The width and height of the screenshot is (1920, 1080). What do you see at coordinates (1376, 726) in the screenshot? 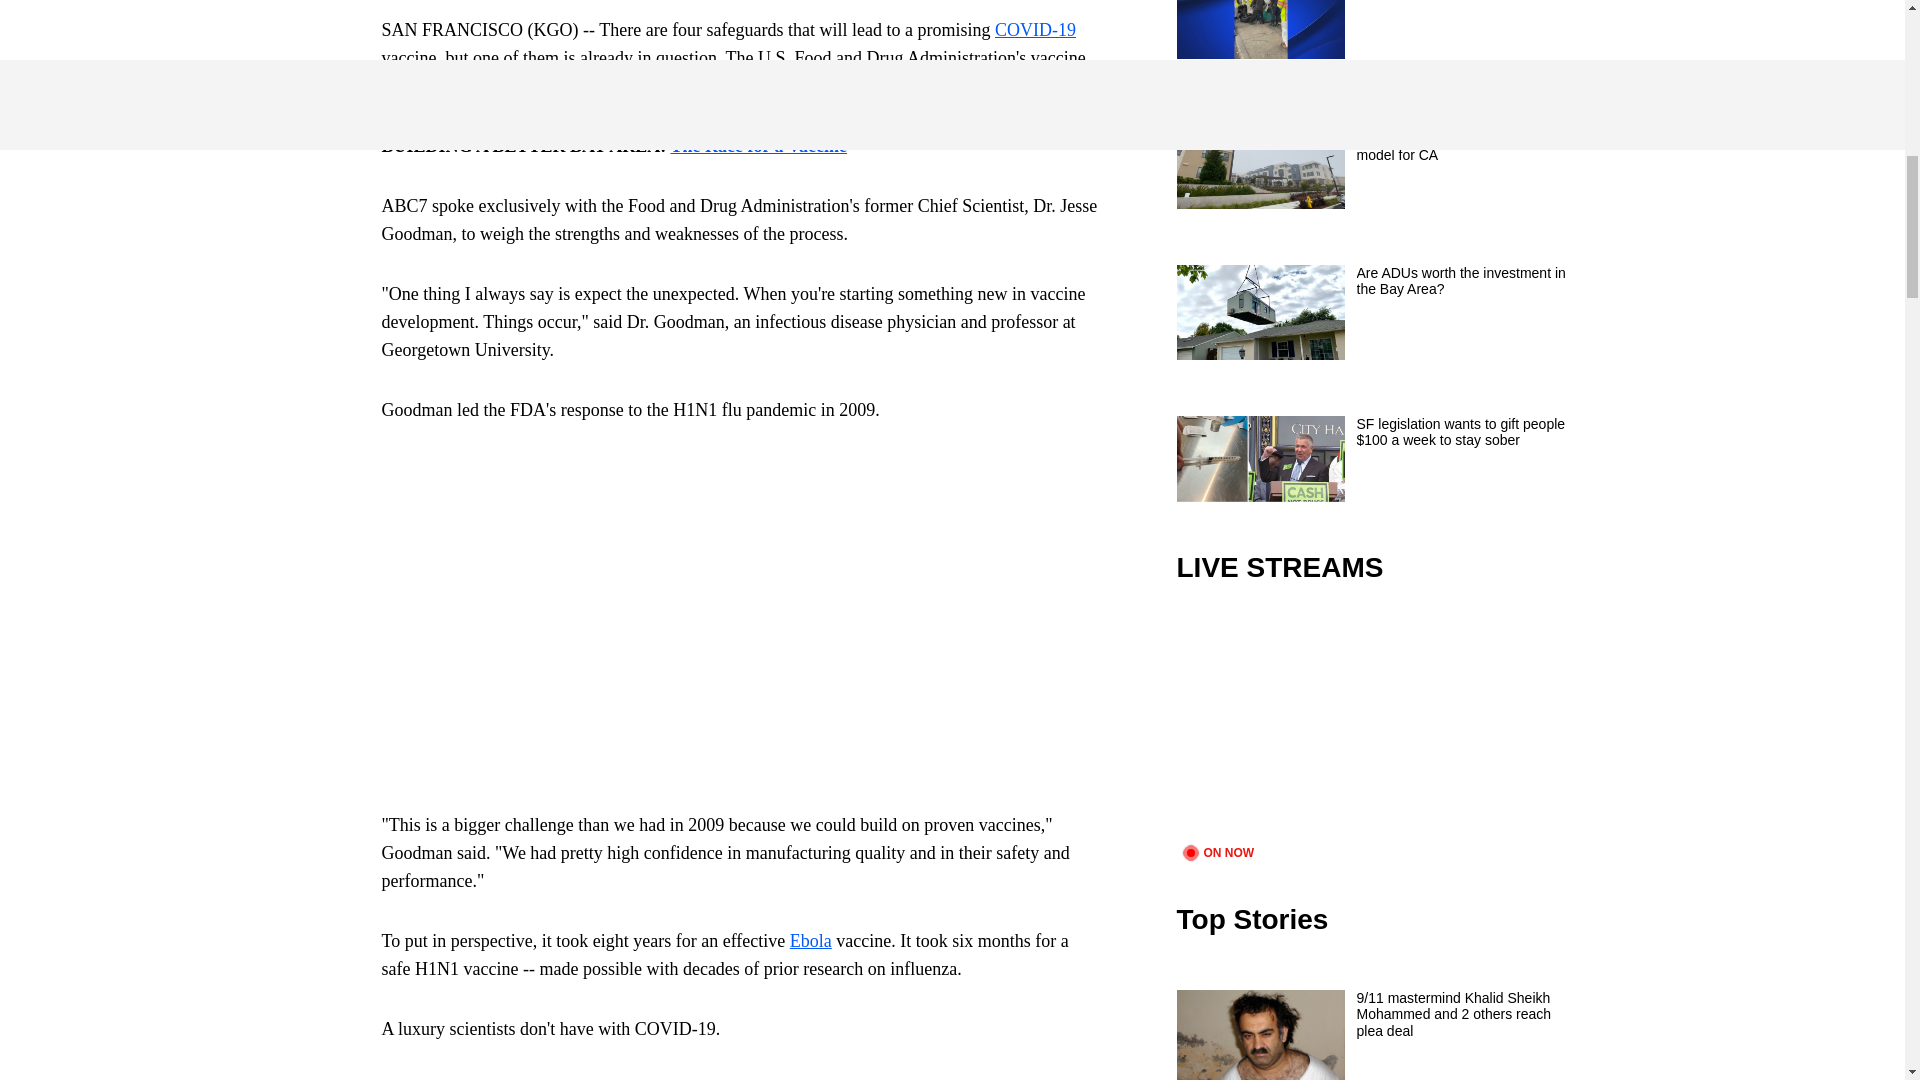
I see `video.title` at bounding box center [1376, 726].